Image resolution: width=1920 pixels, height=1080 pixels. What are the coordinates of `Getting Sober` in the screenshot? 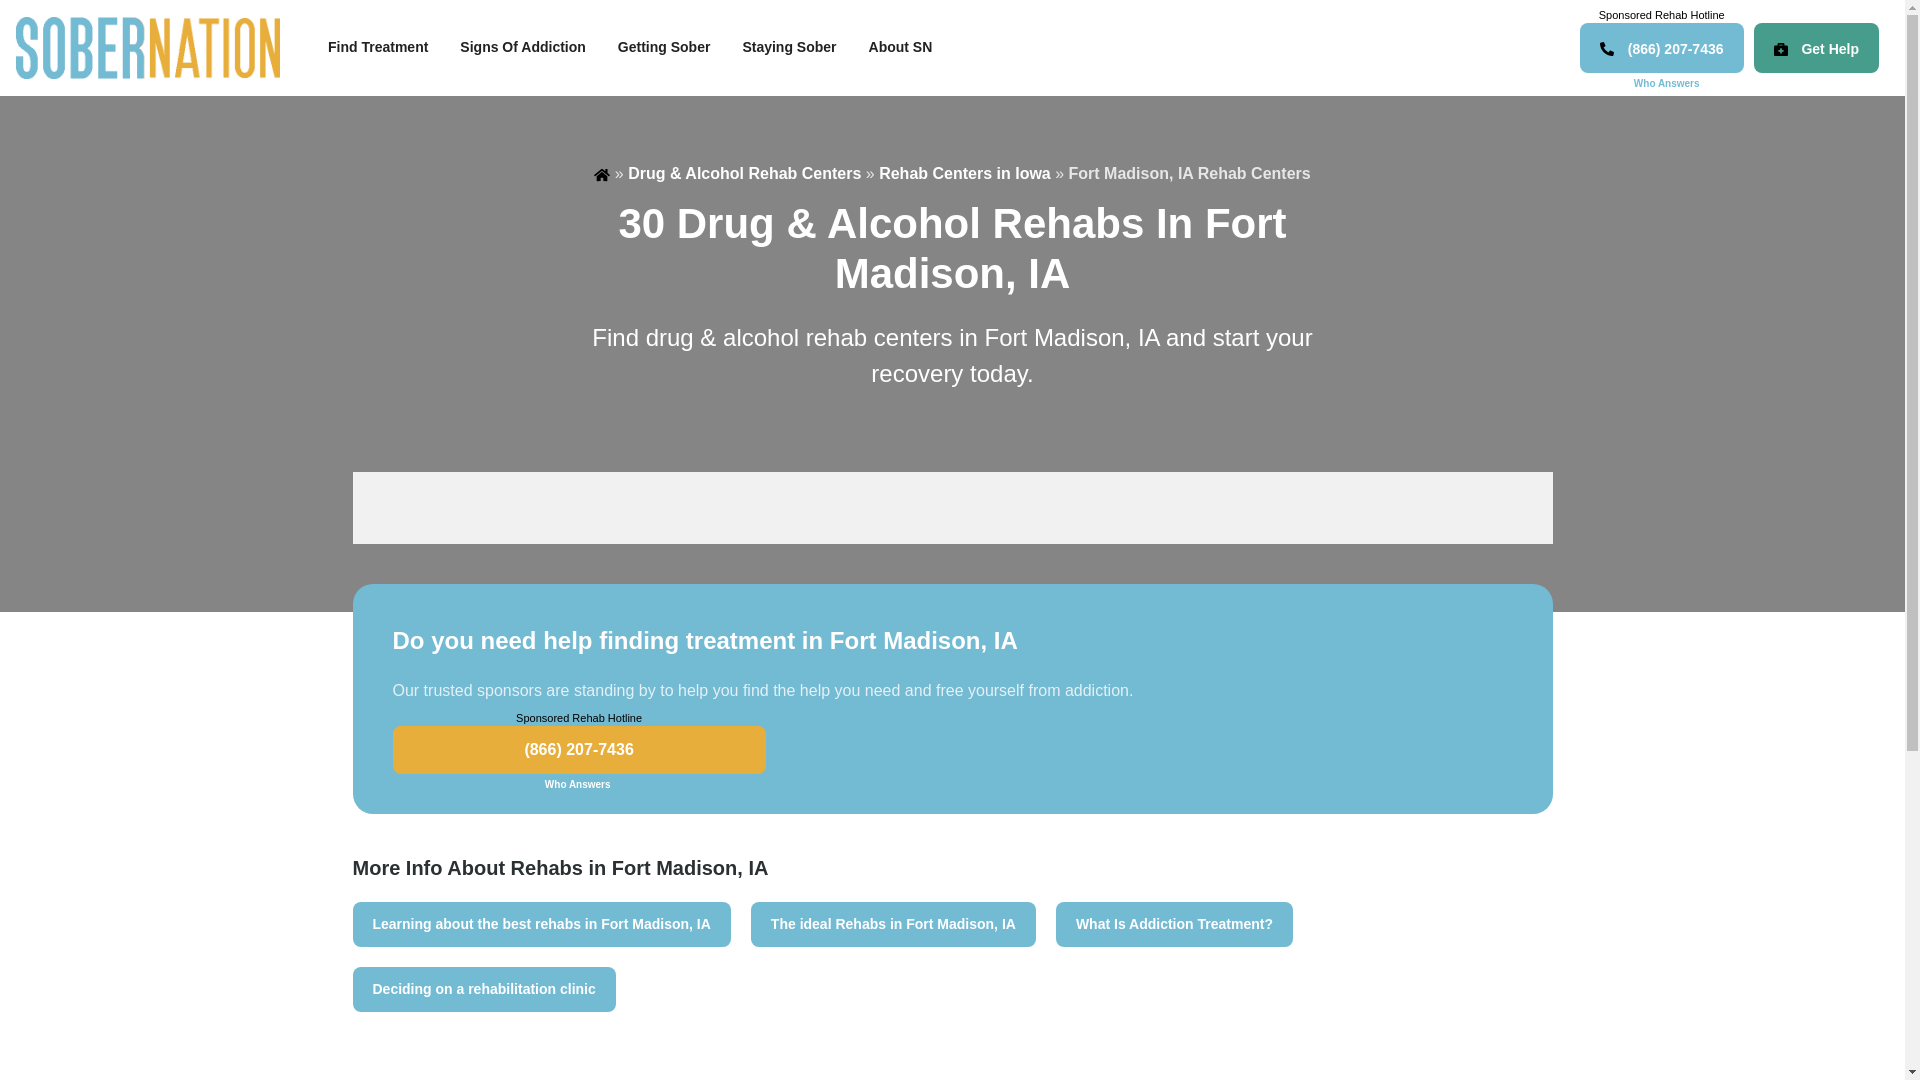 It's located at (664, 48).